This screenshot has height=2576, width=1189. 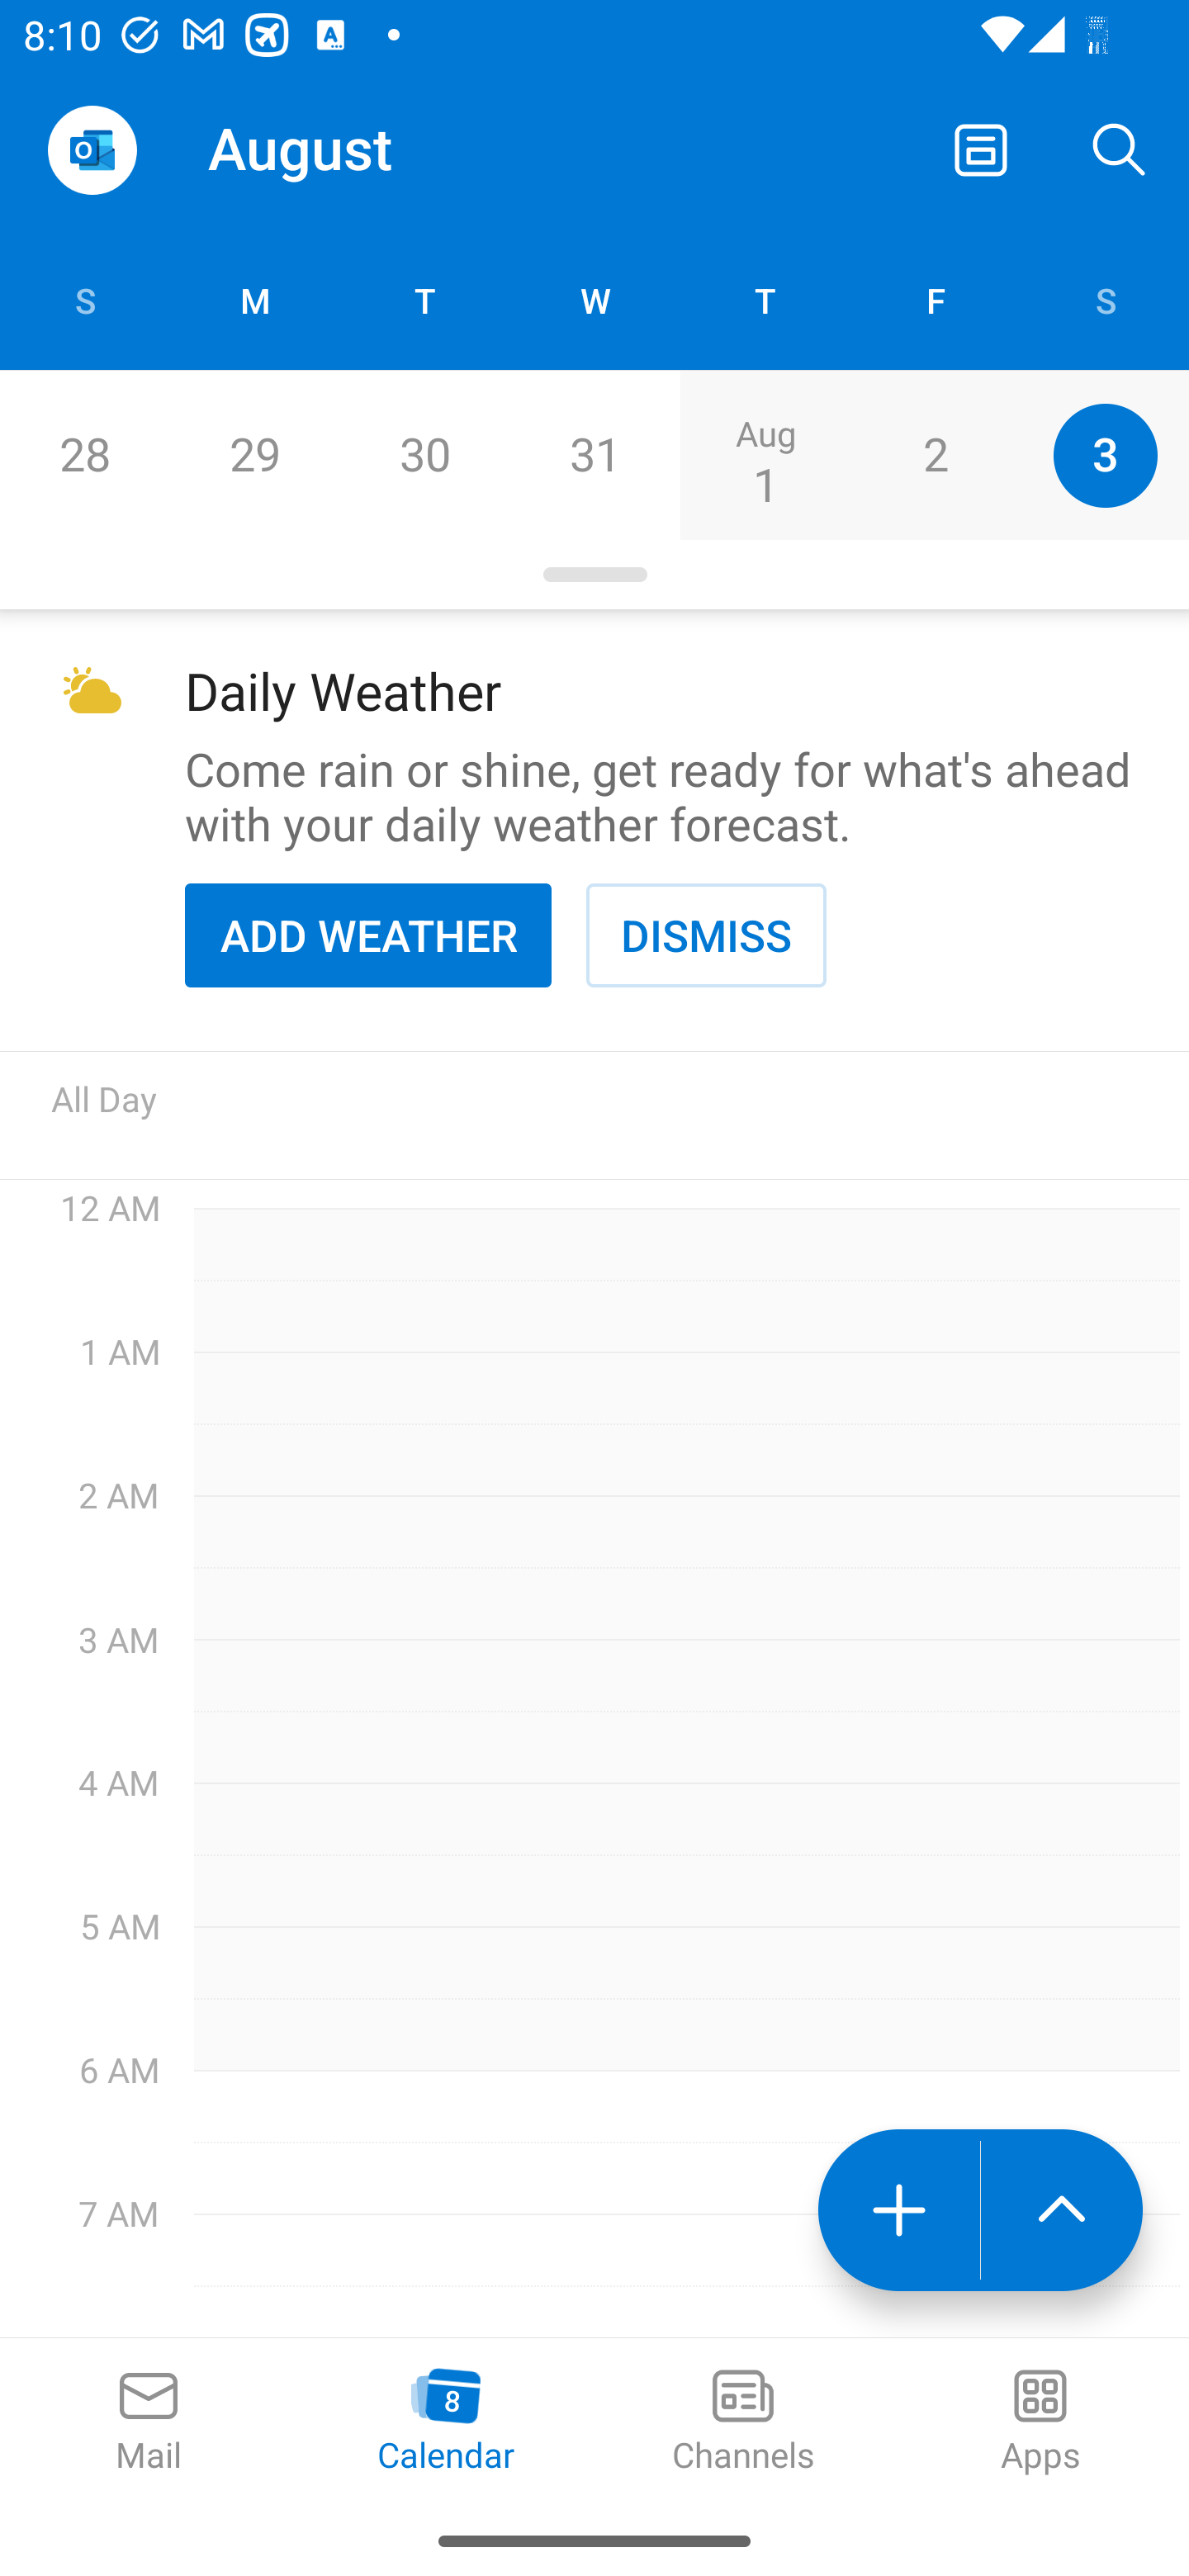 I want to click on 28 Sunday, July 28, so click(x=84, y=456).